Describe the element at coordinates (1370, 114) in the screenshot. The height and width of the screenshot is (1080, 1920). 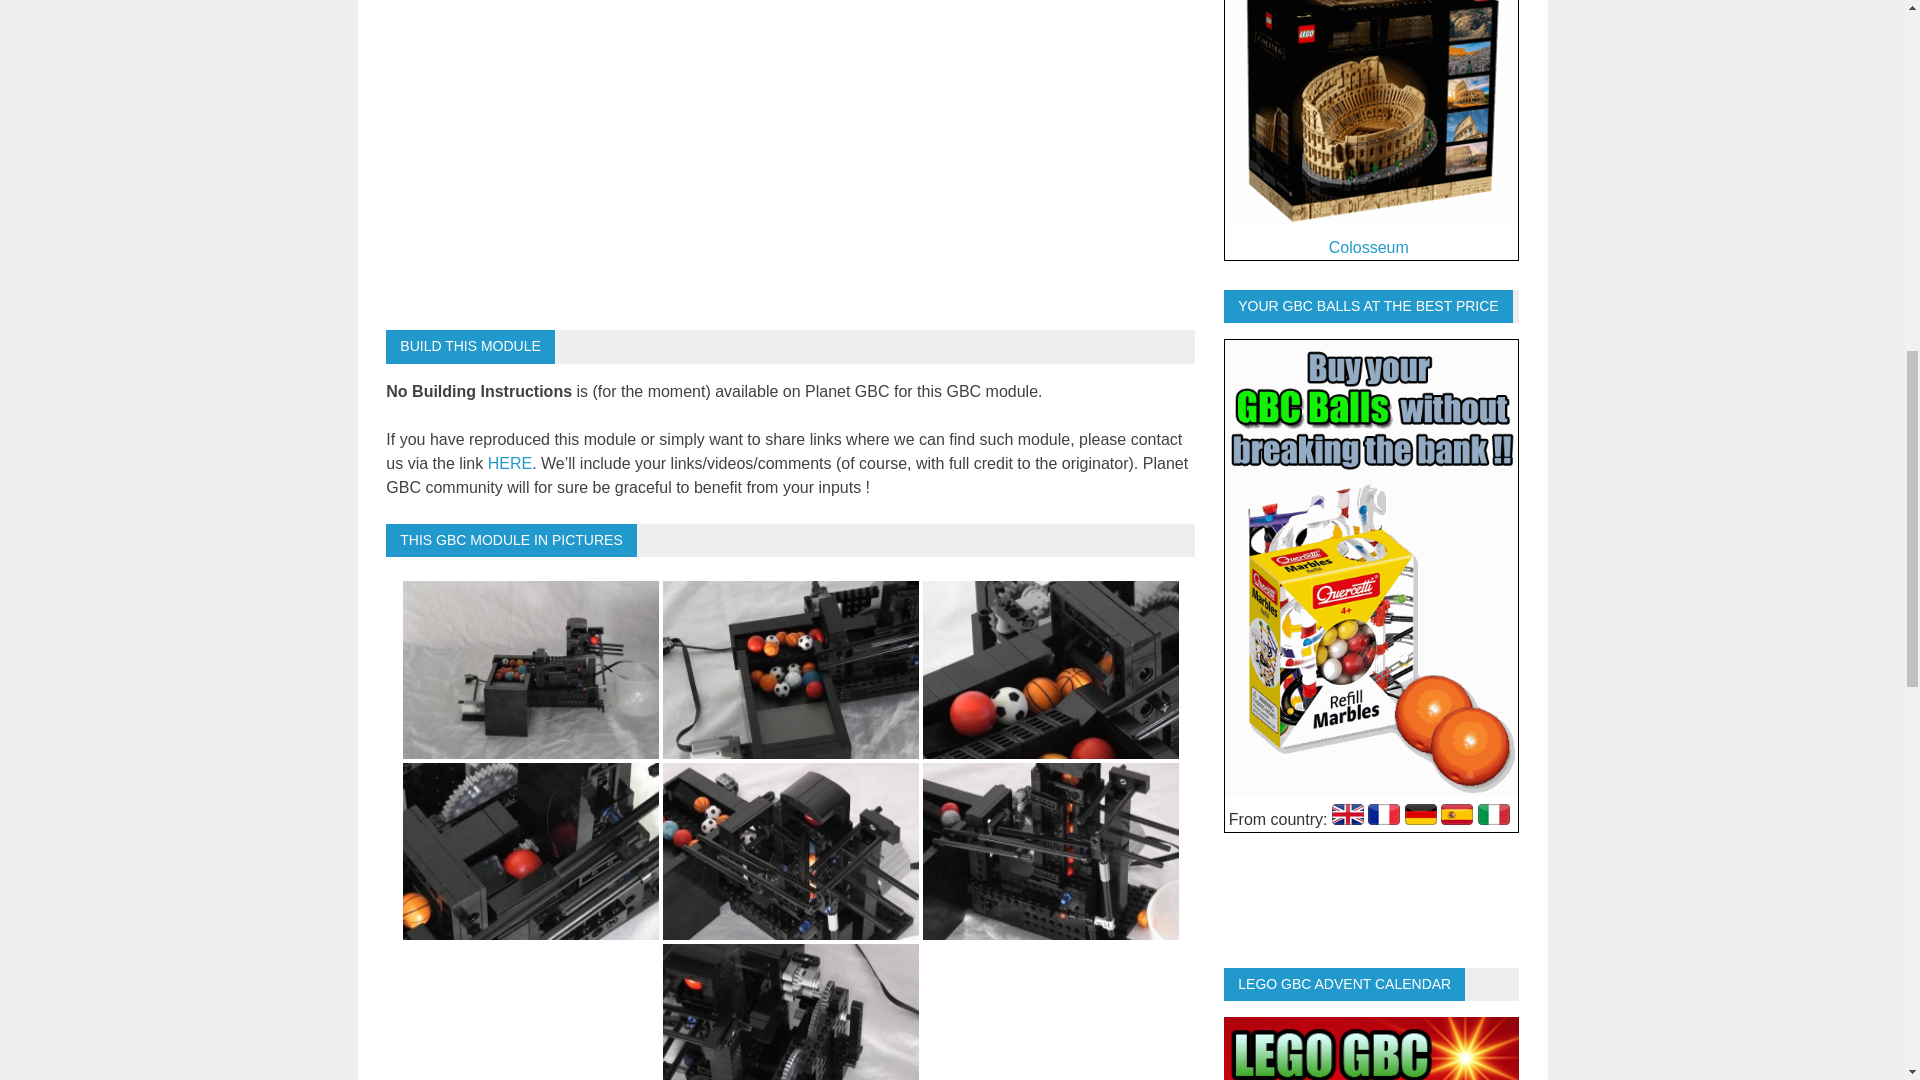
I see `Buy Colosseum on the official LEGO Shop` at that location.